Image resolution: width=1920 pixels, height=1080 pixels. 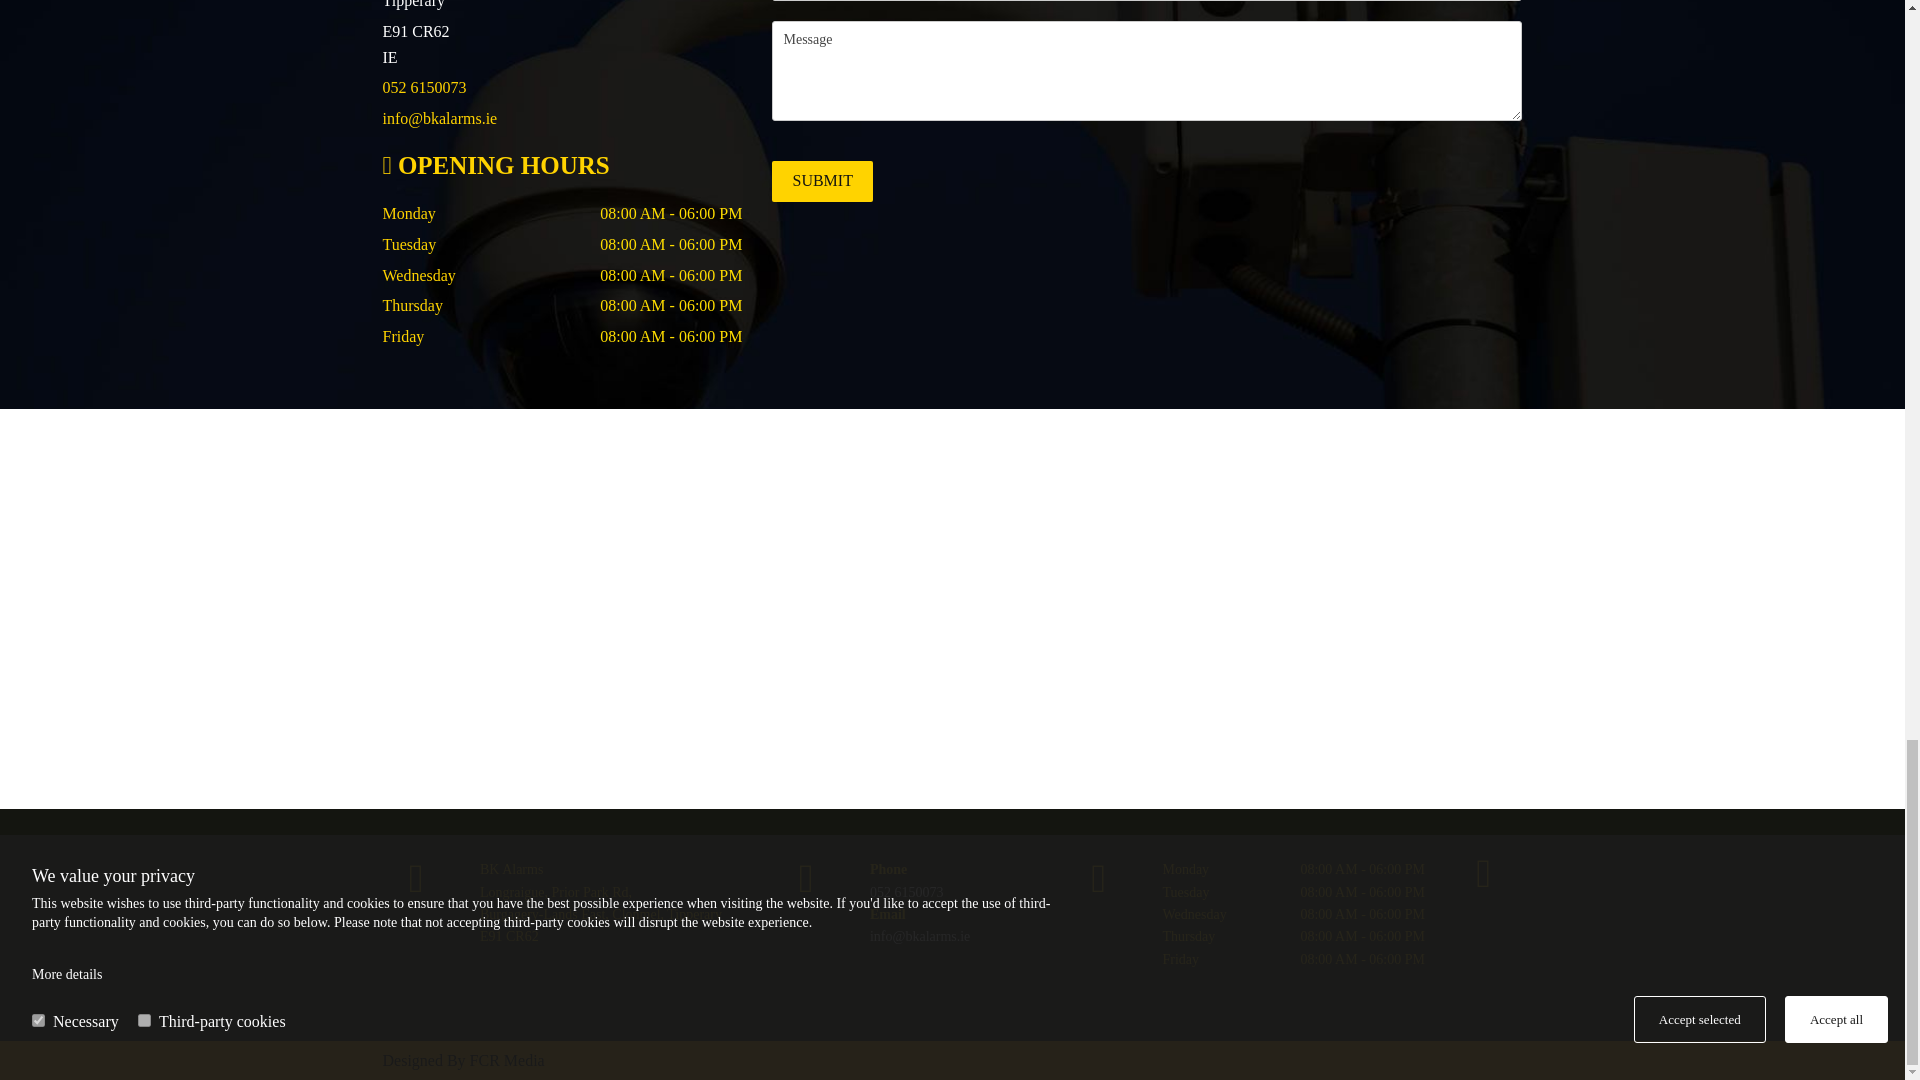 I want to click on 052 6150073, so click(x=906, y=892).